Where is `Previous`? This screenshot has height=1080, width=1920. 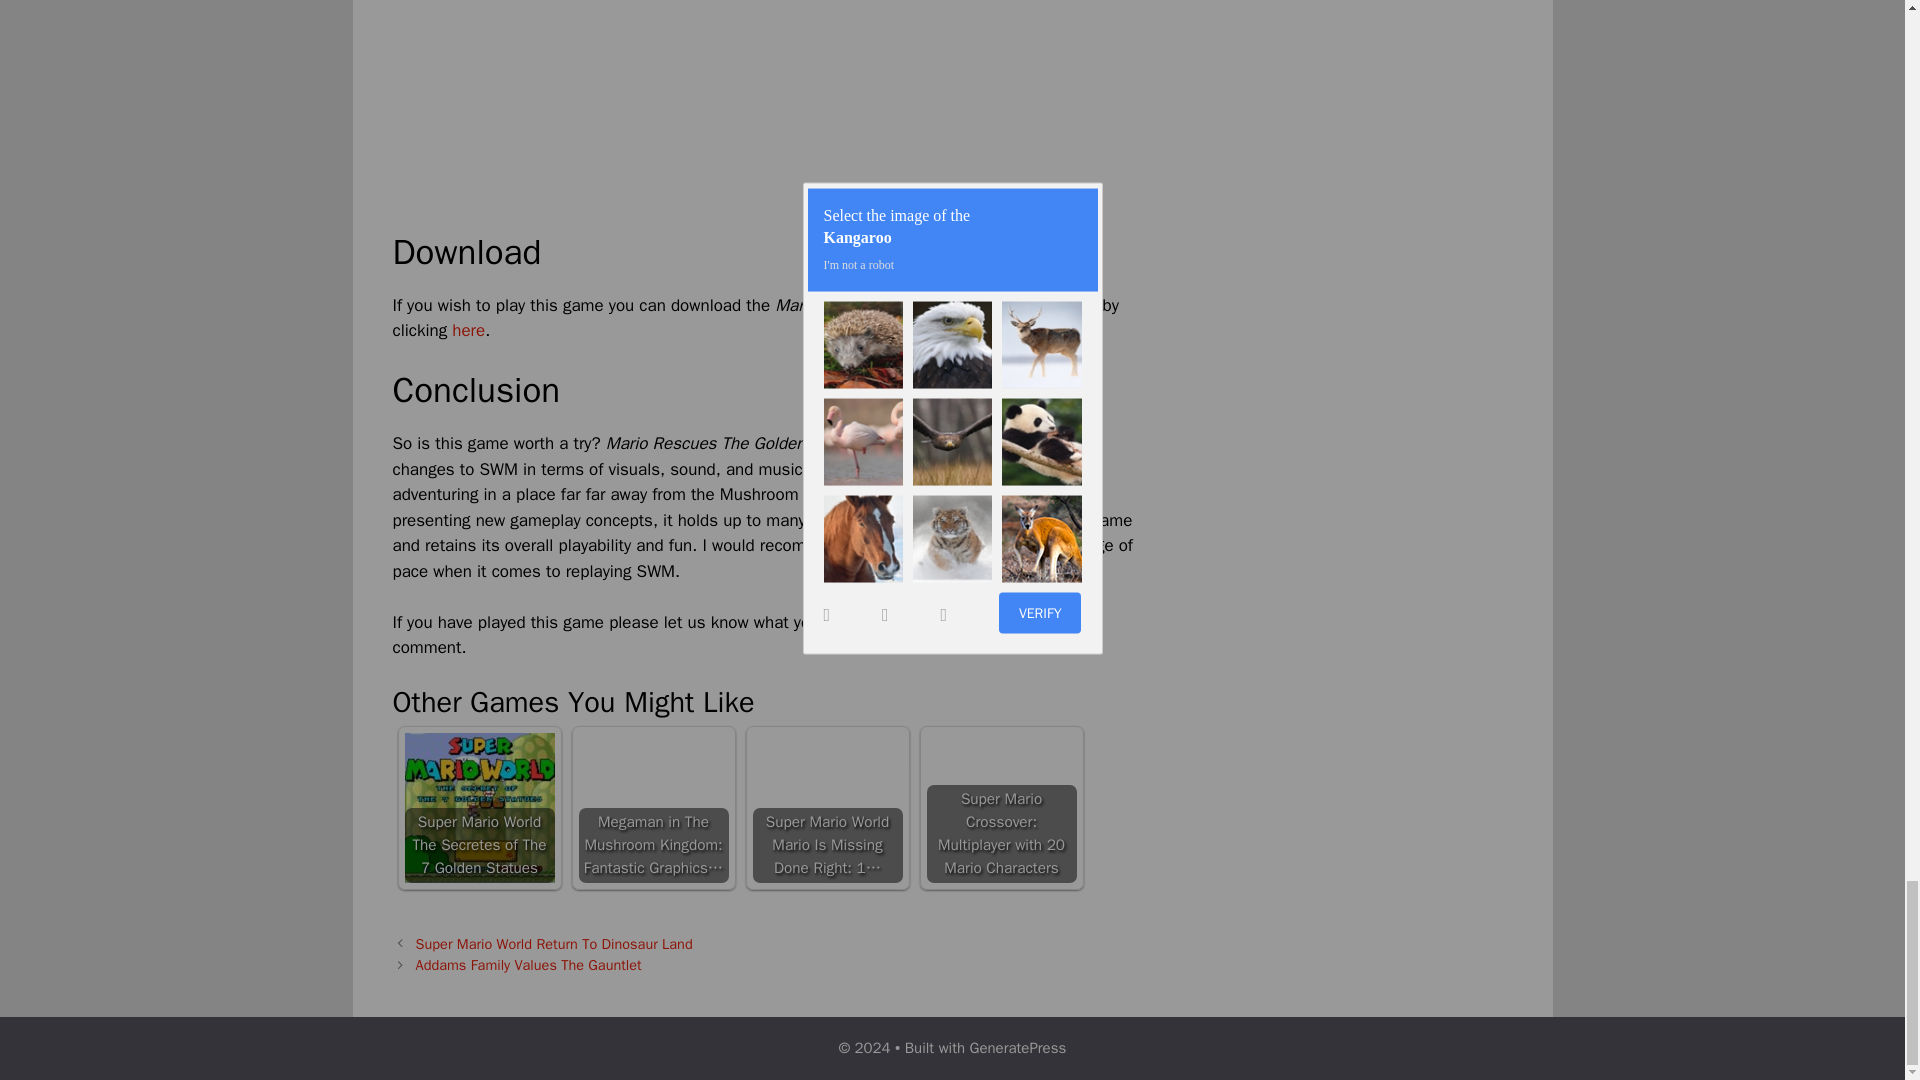
Previous is located at coordinates (554, 944).